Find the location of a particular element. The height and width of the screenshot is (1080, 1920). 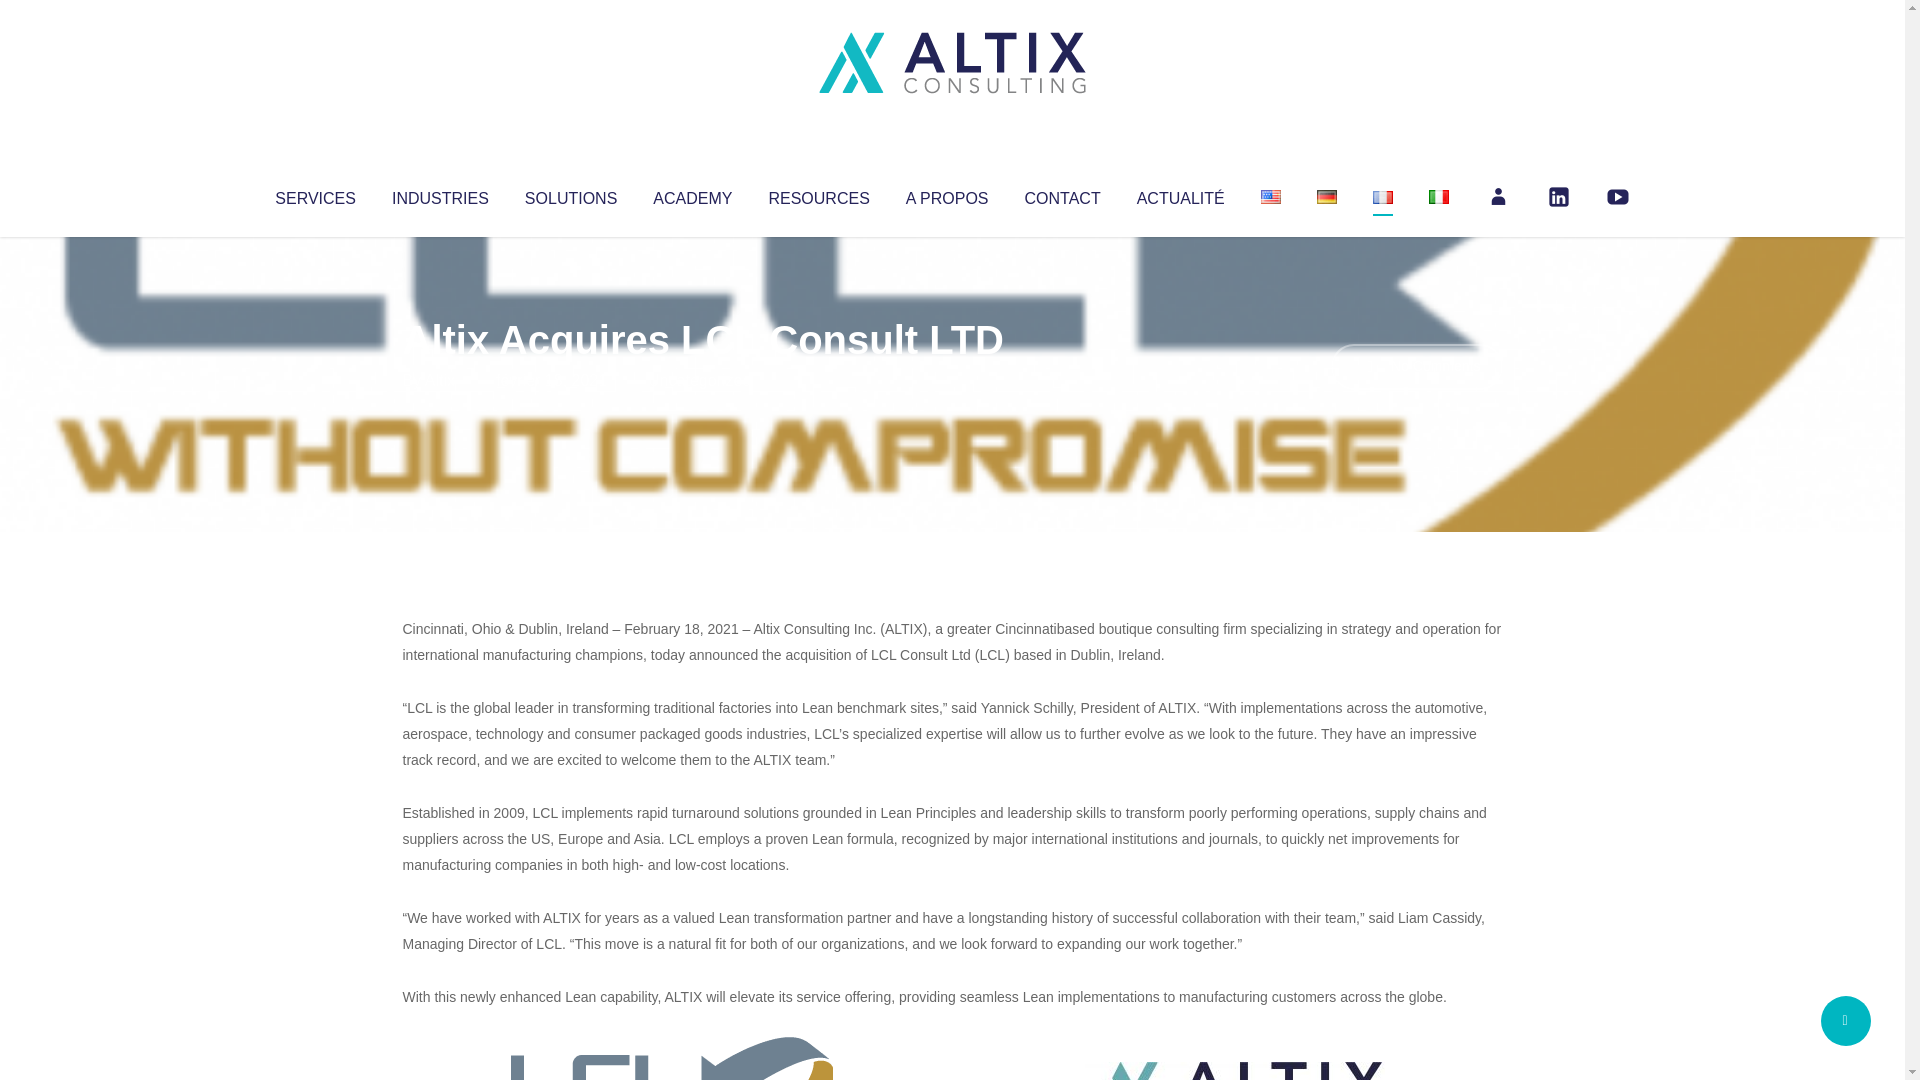

INDUSTRIES is located at coordinates (440, 194).